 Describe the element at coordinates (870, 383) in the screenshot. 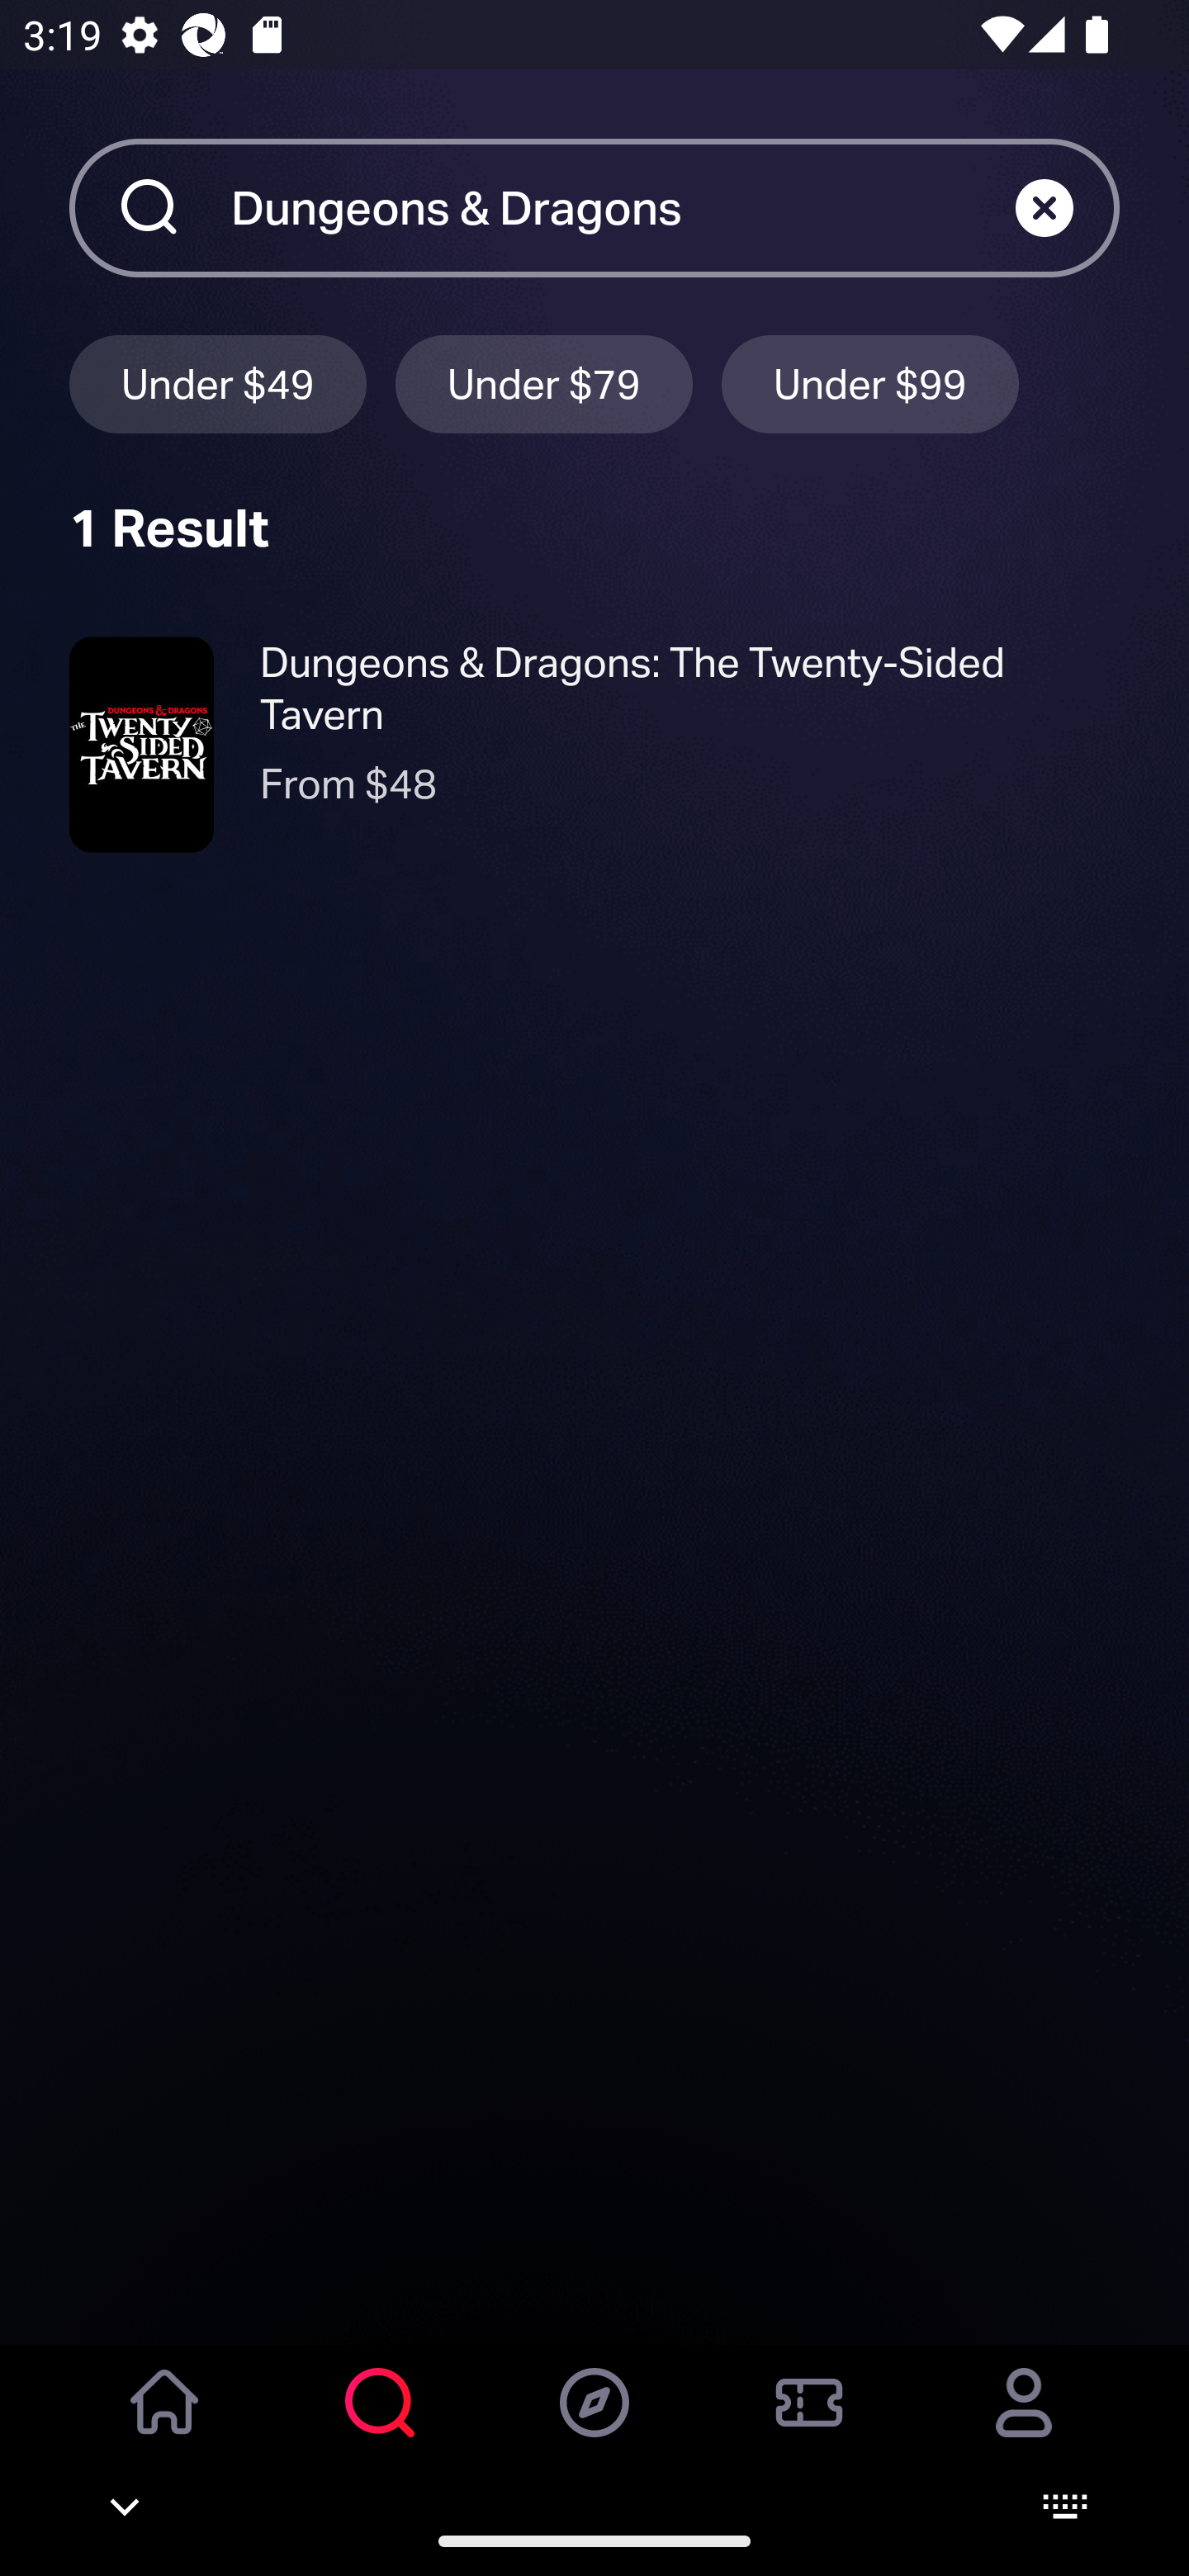

I see `Under $99` at that location.